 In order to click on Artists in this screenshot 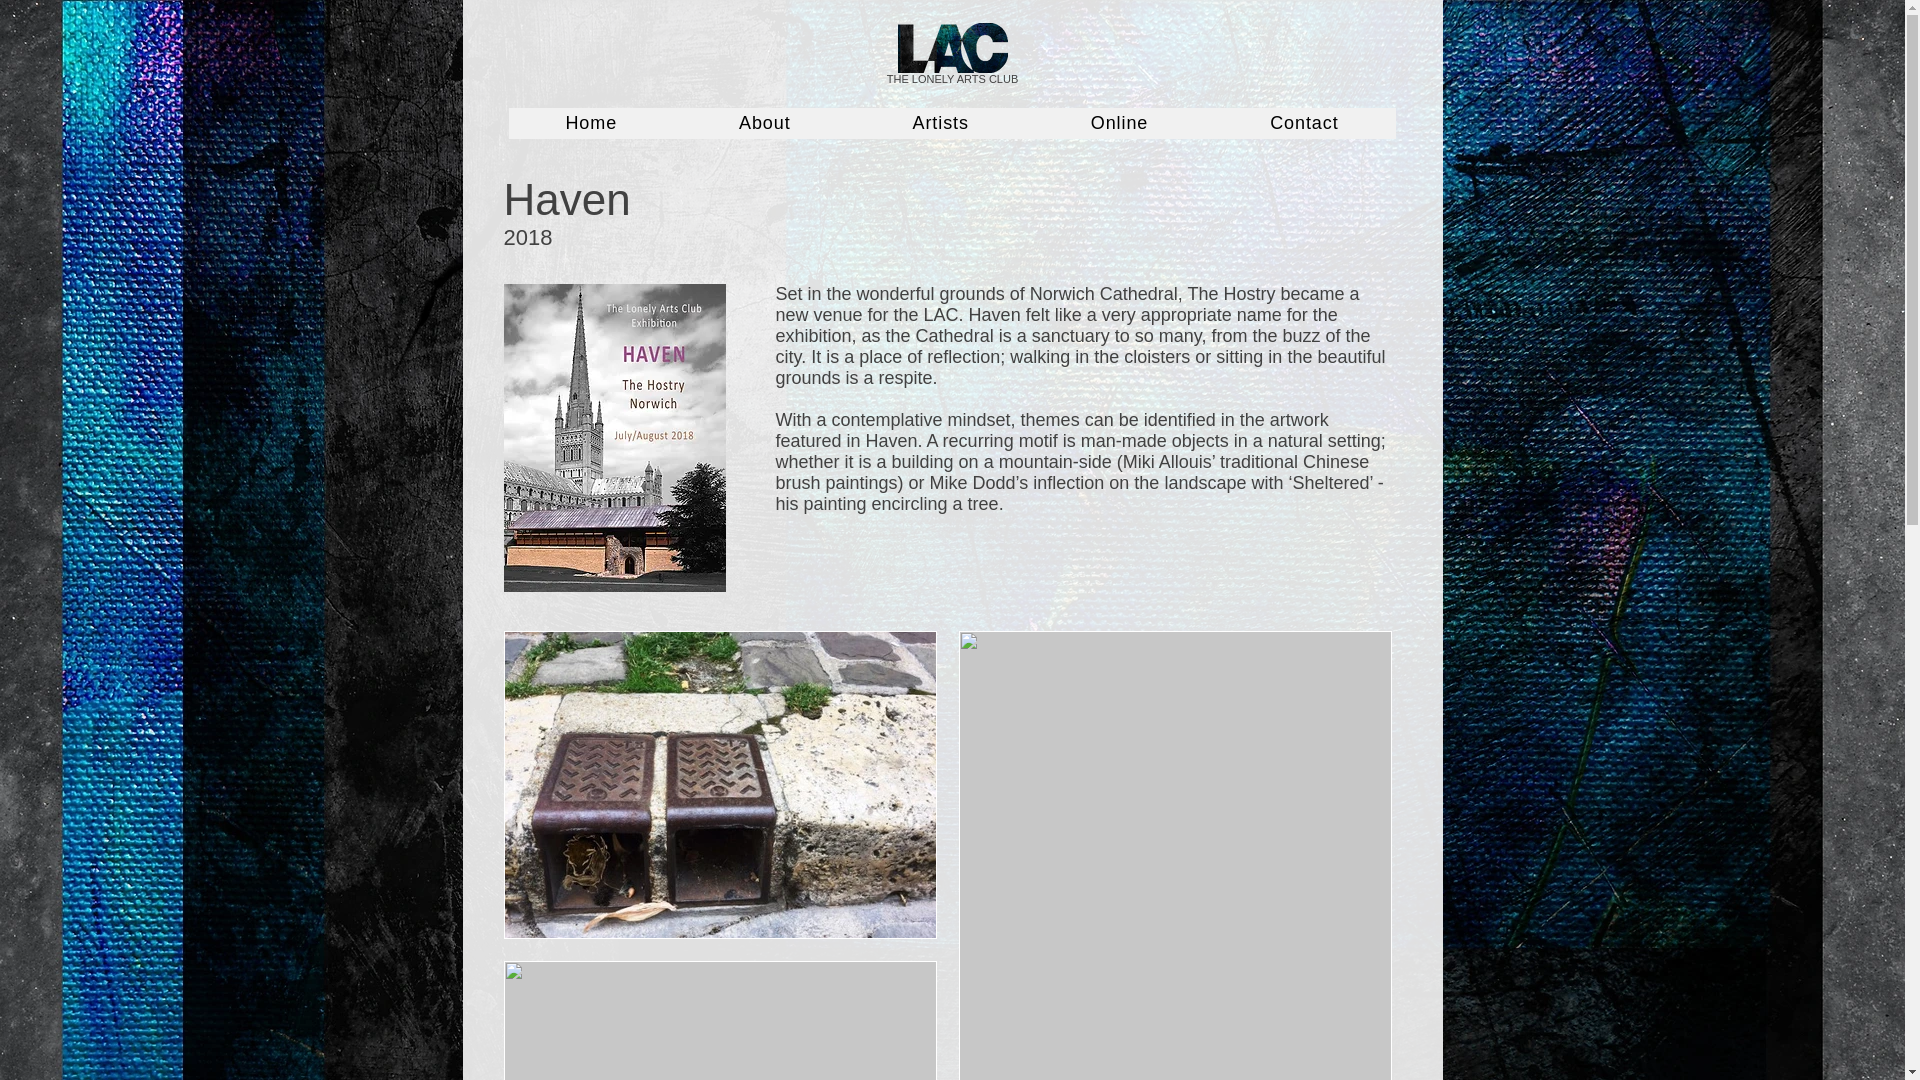, I will do `click(940, 124)`.